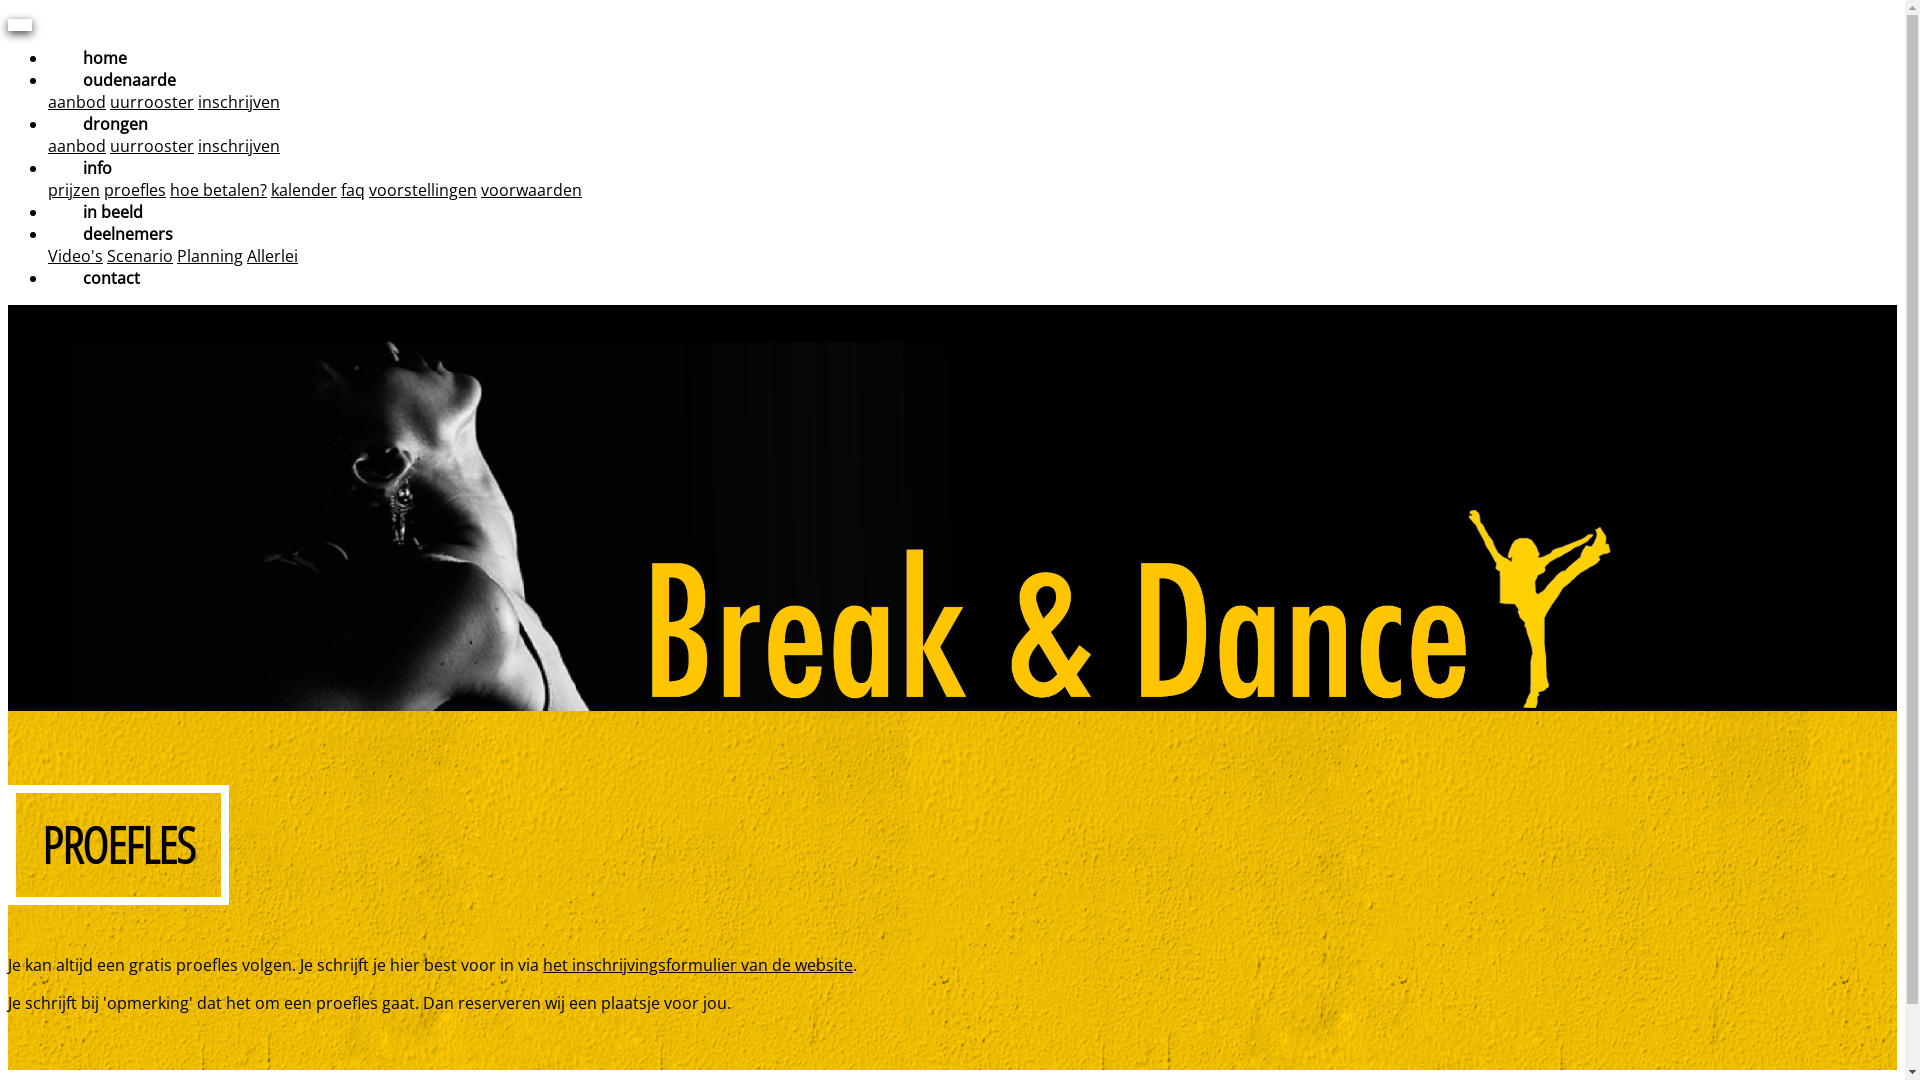 This screenshot has height=1080, width=1920. Describe the element at coordinates (128, 234) in the screenshot. I see `deelnemers` at that location.